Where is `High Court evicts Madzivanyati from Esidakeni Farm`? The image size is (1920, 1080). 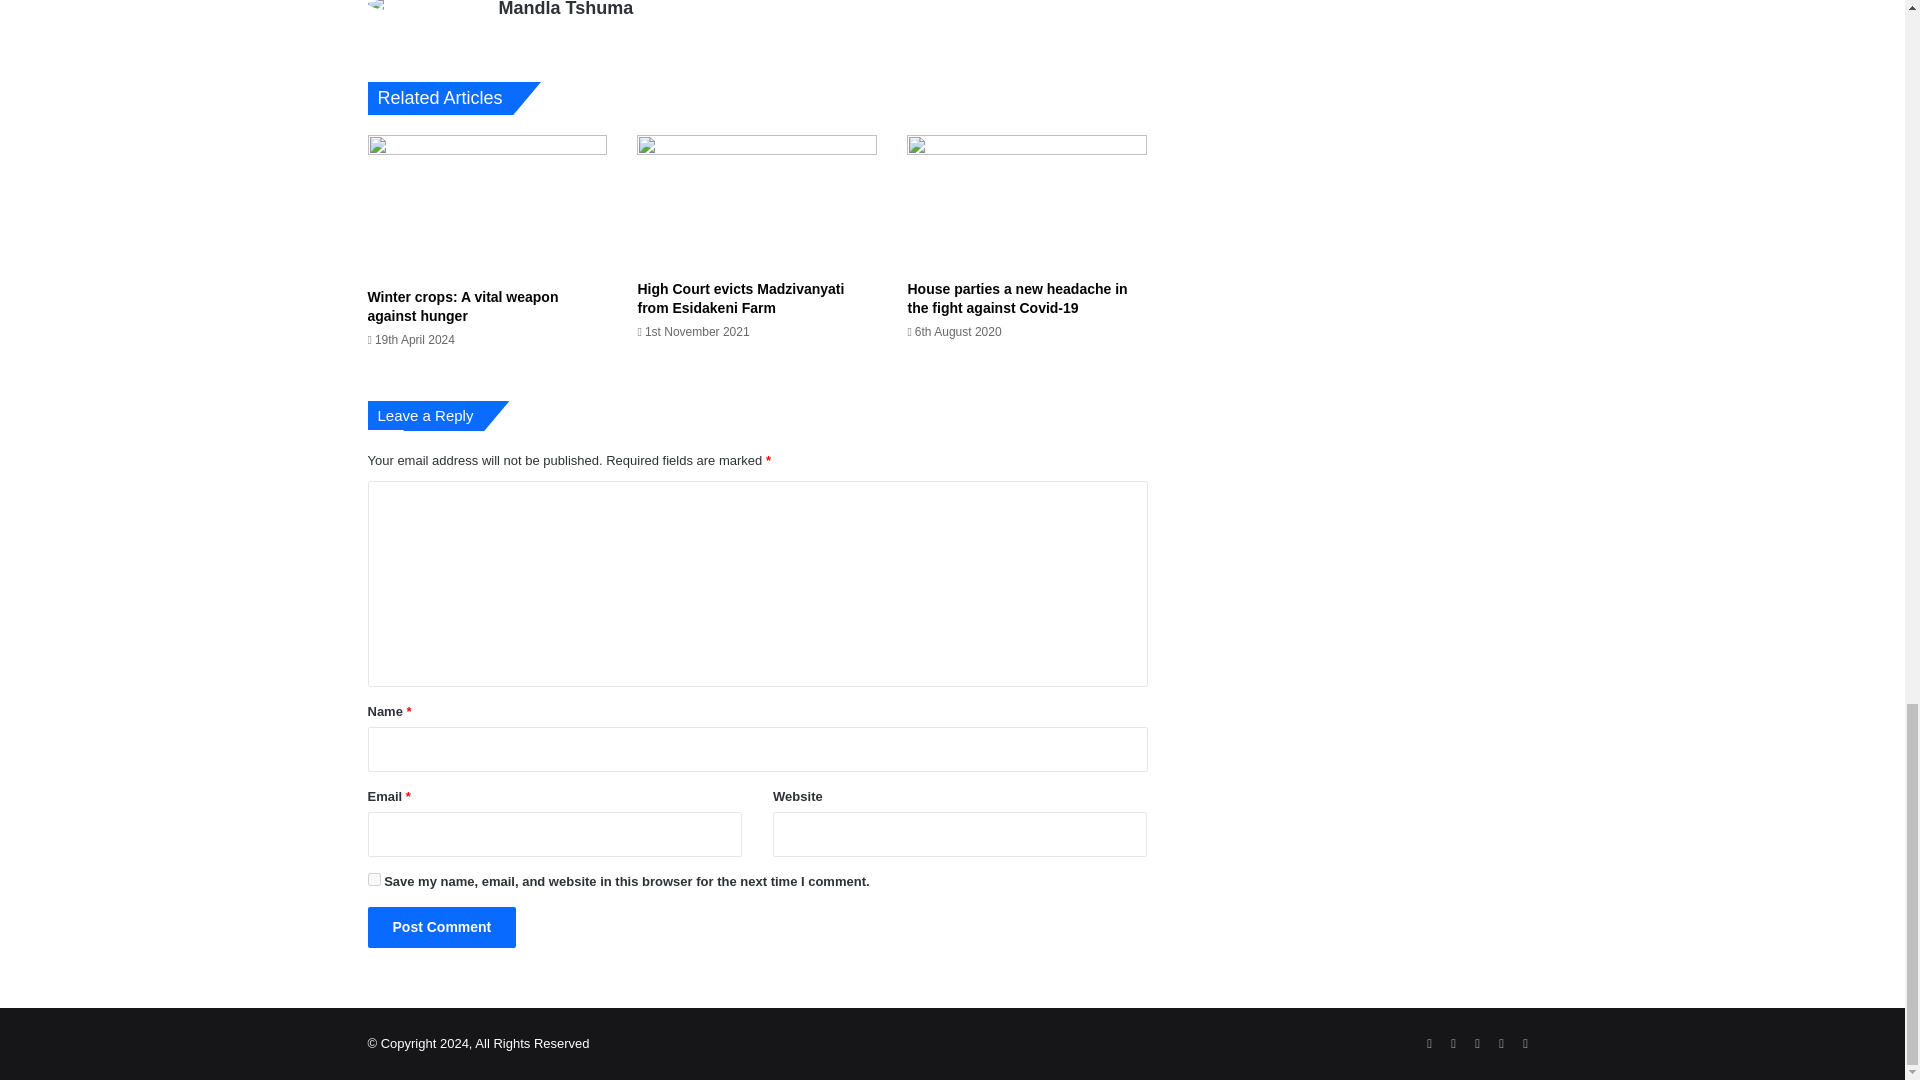 High Court evicts Madzivanyati from Esidakeni Farm is located at coordinates (740, 298).